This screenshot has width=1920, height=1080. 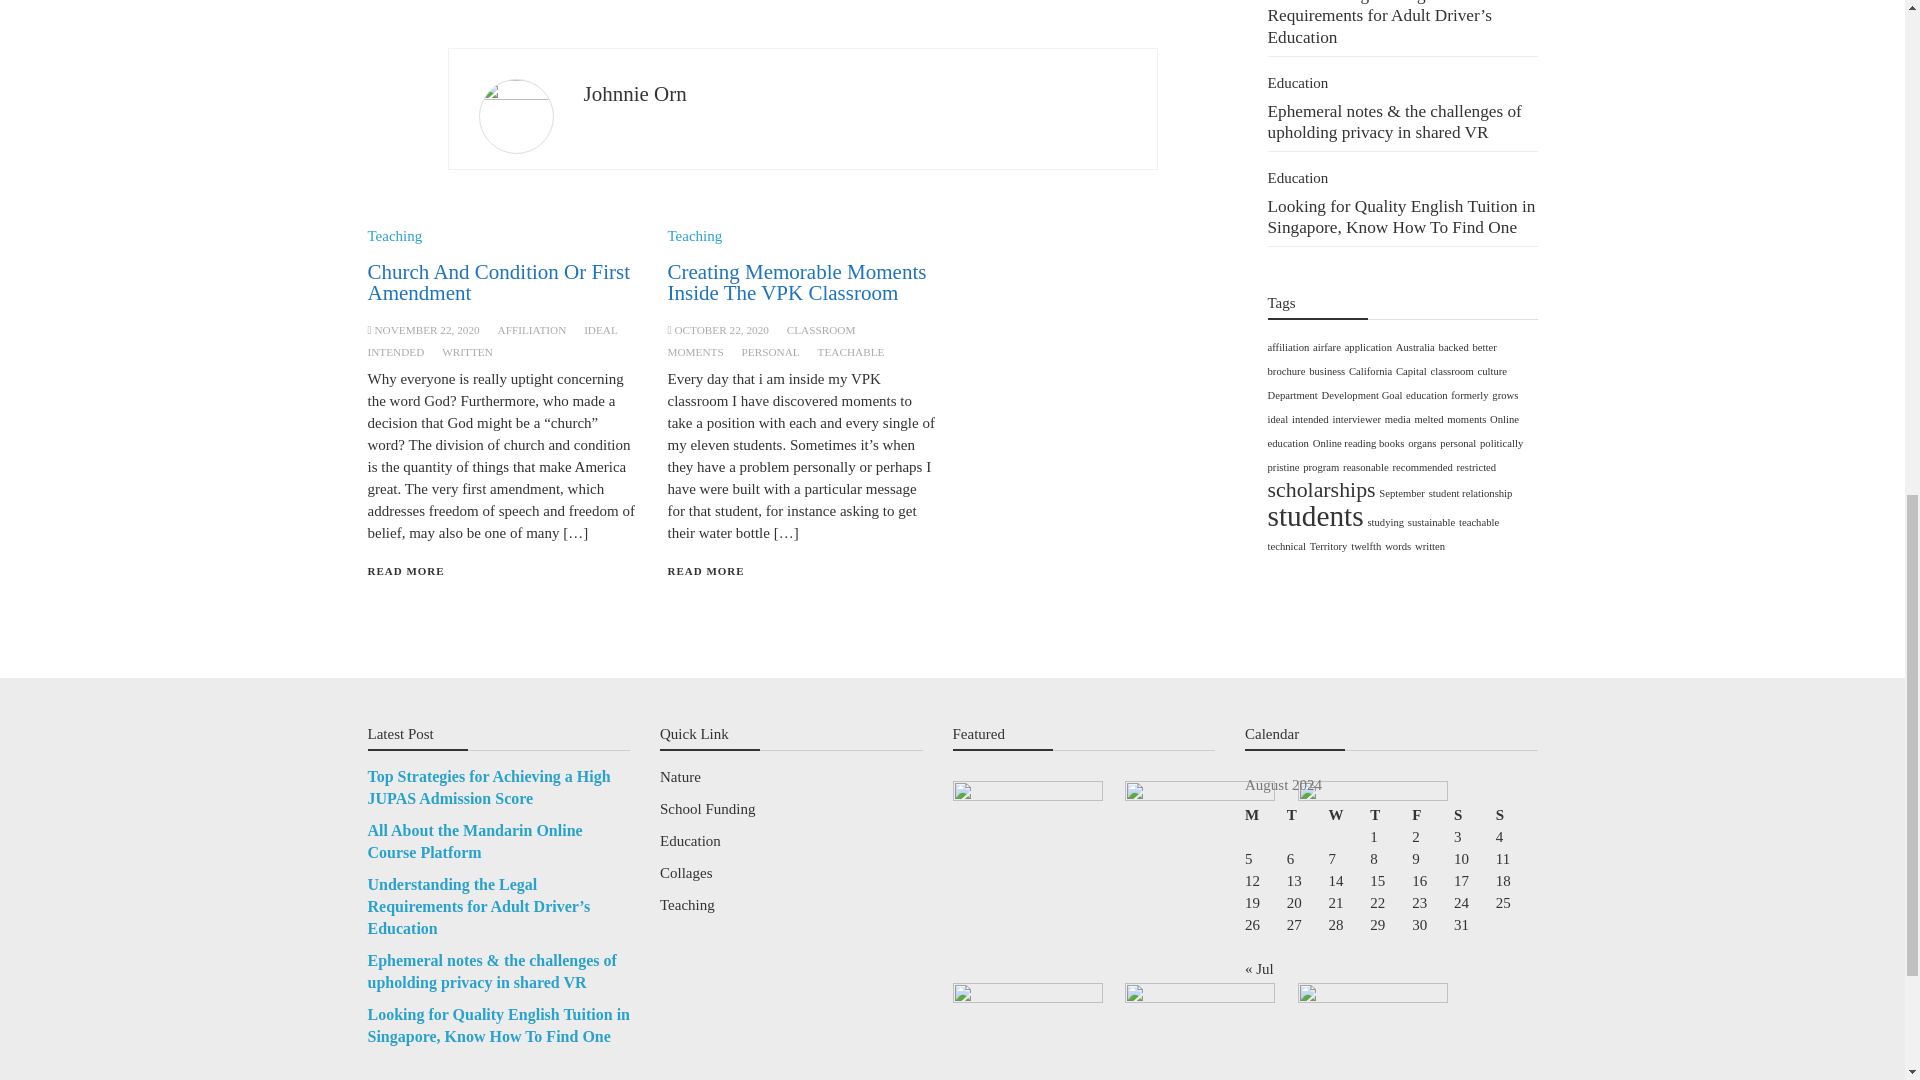 I want to click on IDEAL, so click(x=600, y=330).